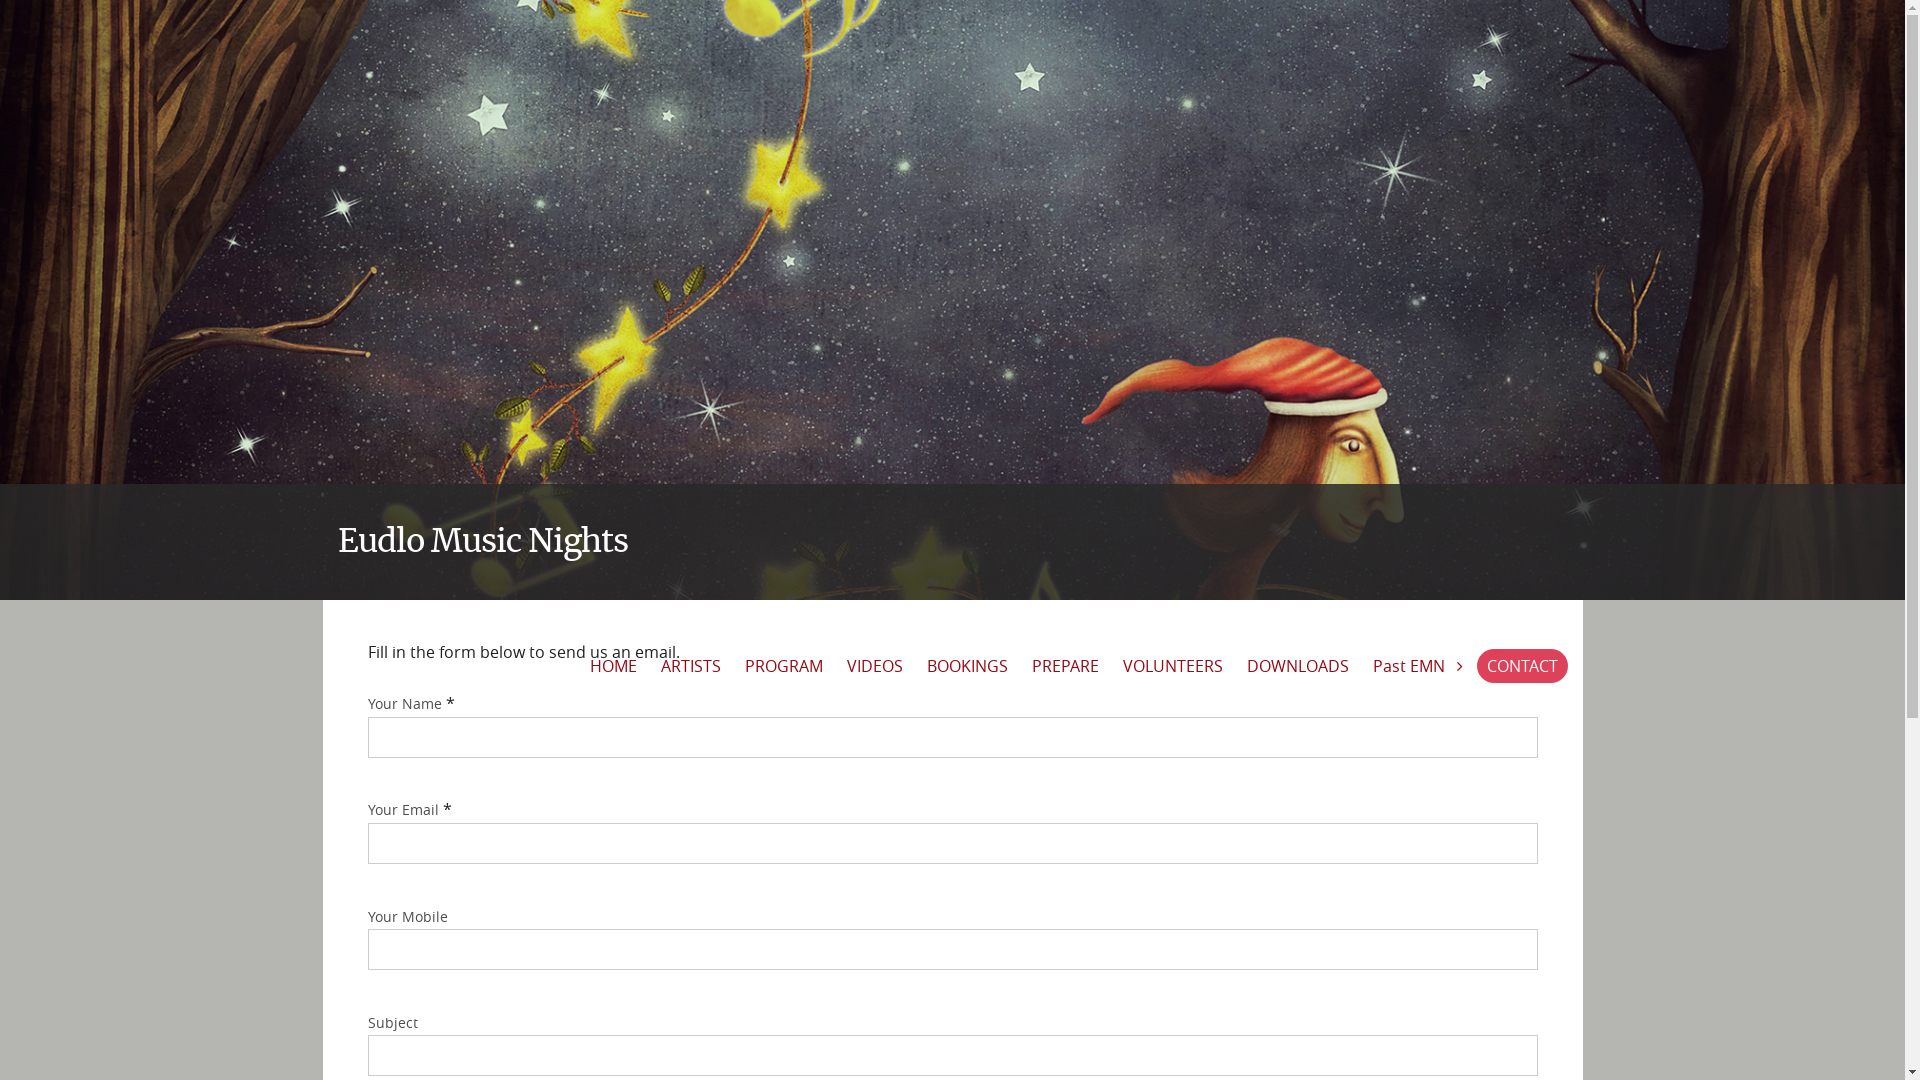  What do you see at coordinates (1297, 666) in the screenshot?
I see `DOWNLOADS` at bounding box center [1297, 666].